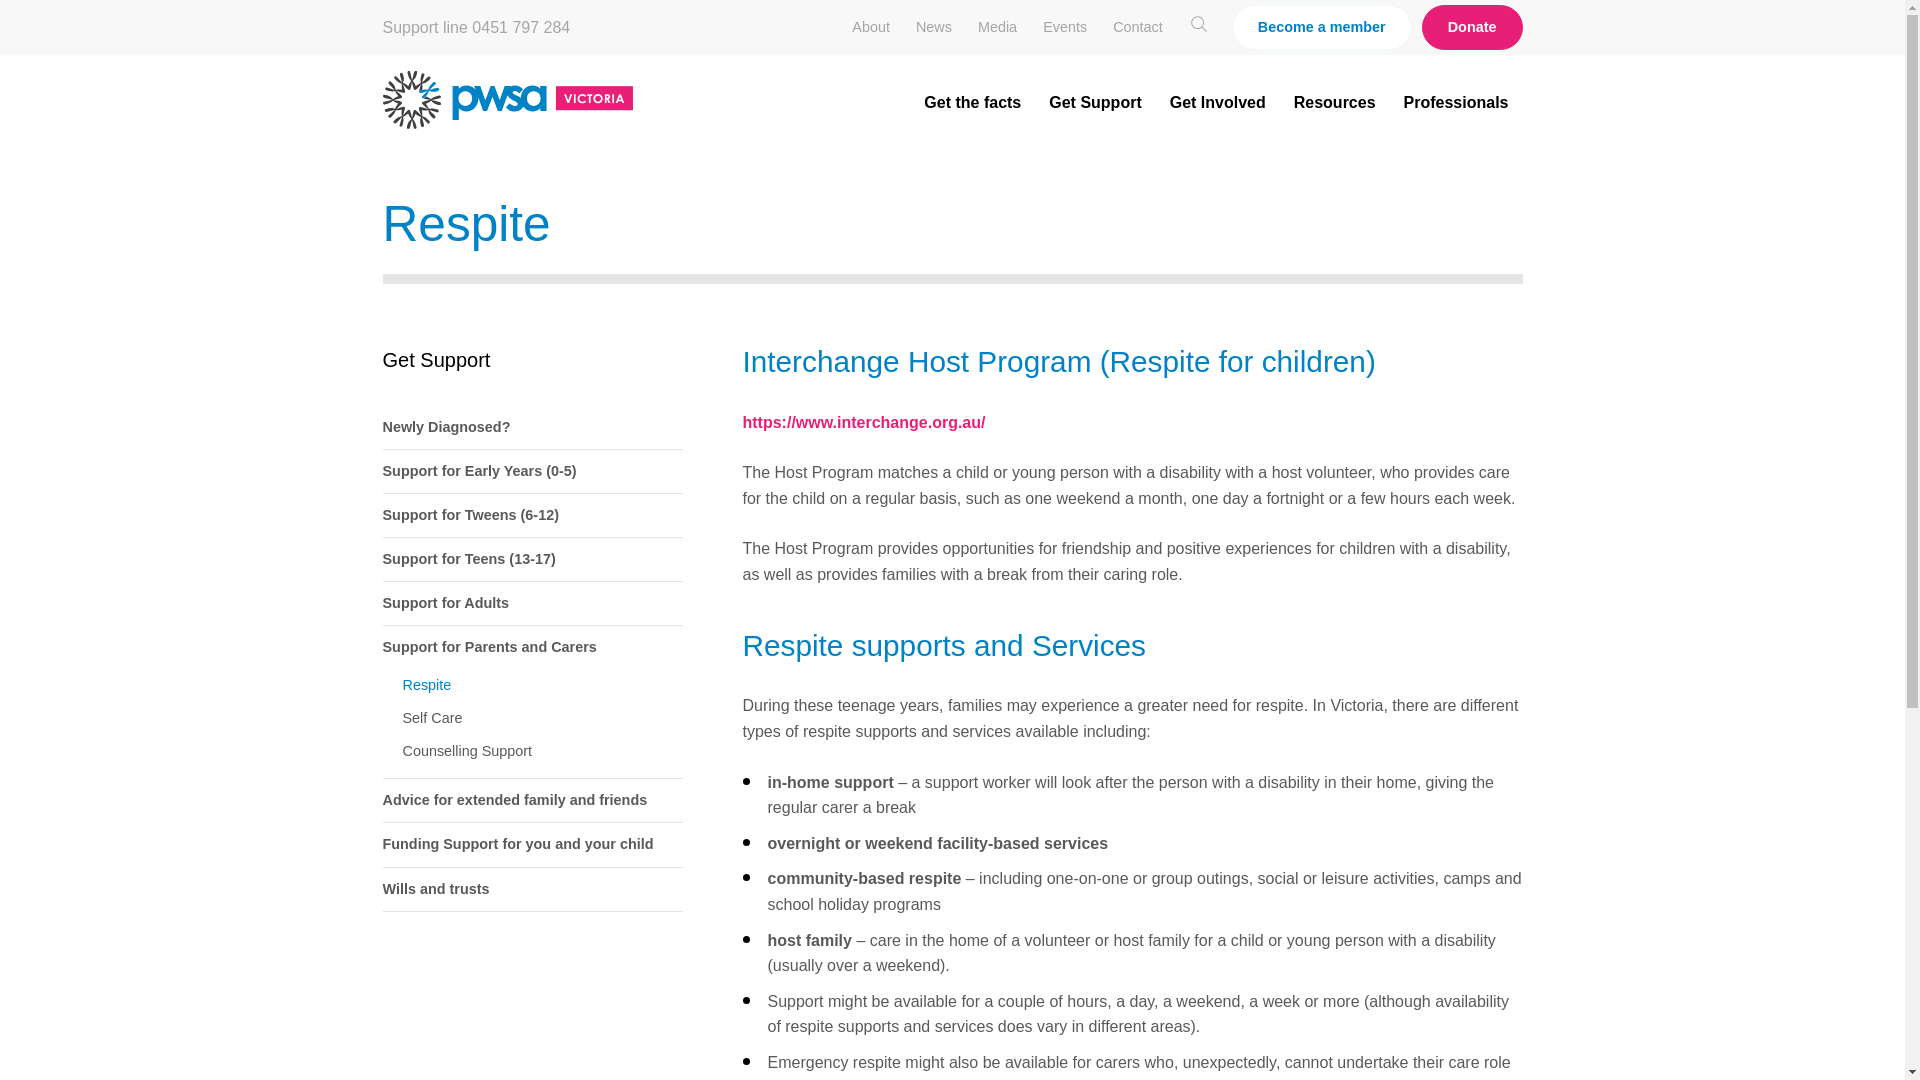  What do you see at coordinates (1472, 28) in the screenshot?
I see `Donate` at bounding box center [1472, 28].